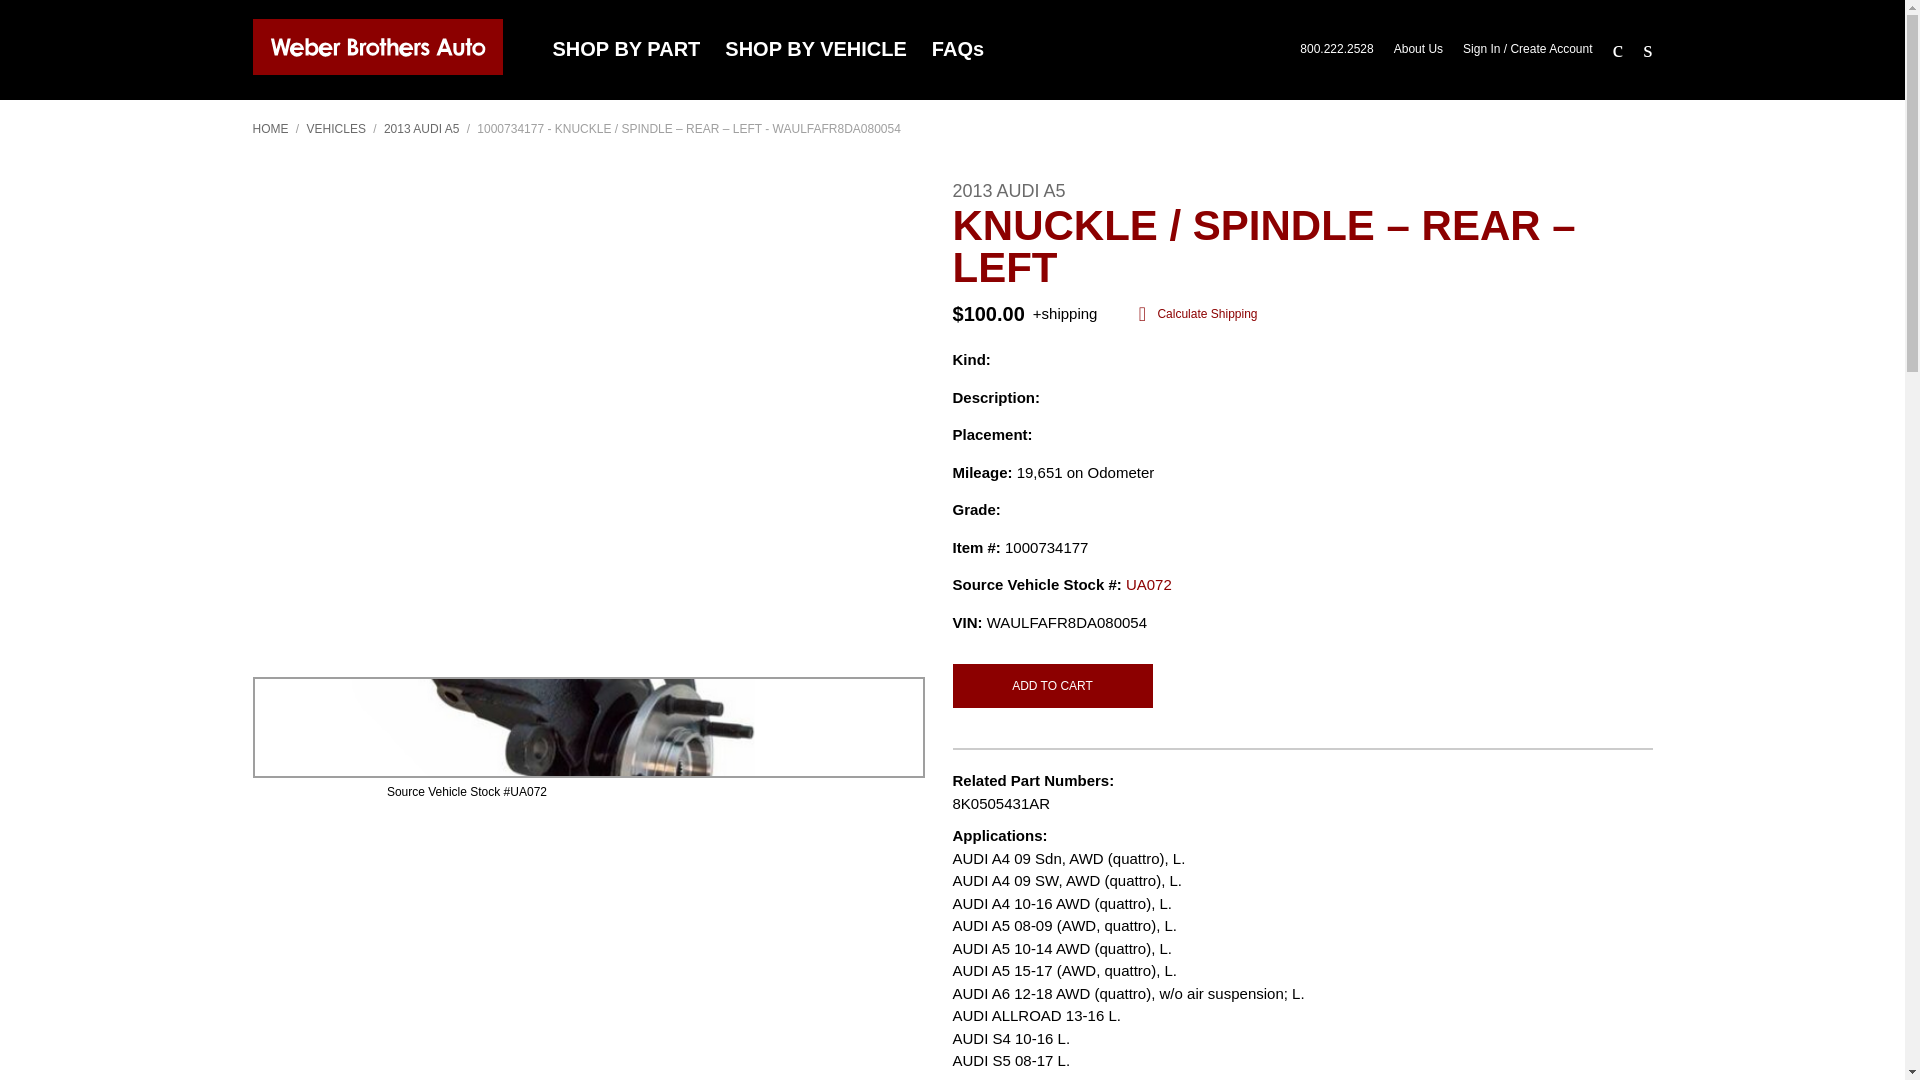 This screenshot has width=1920, height=1080. Describe the element at coordinates (1336, 50) in the screenshot. I see `800.222.2528` at that location.